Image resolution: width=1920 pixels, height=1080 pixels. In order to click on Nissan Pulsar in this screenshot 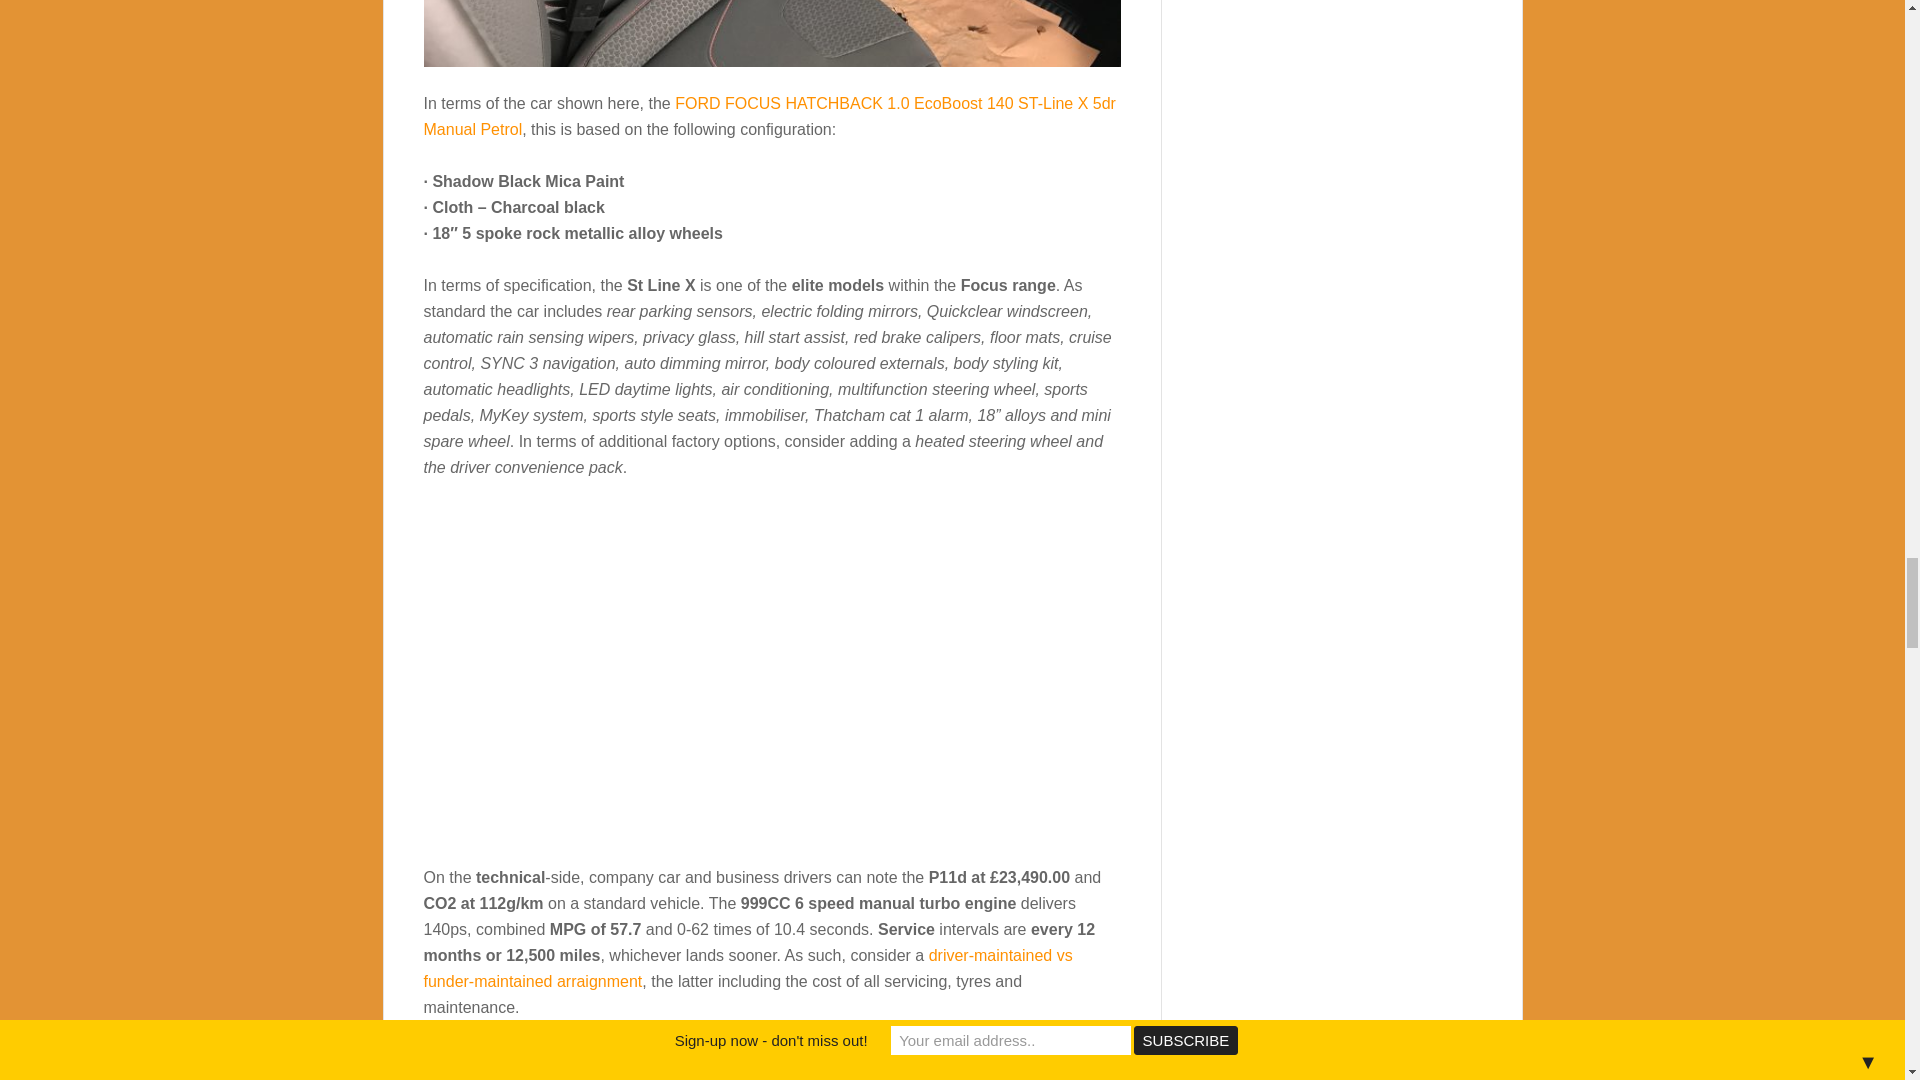, I will do `click(1063, 1078)`.